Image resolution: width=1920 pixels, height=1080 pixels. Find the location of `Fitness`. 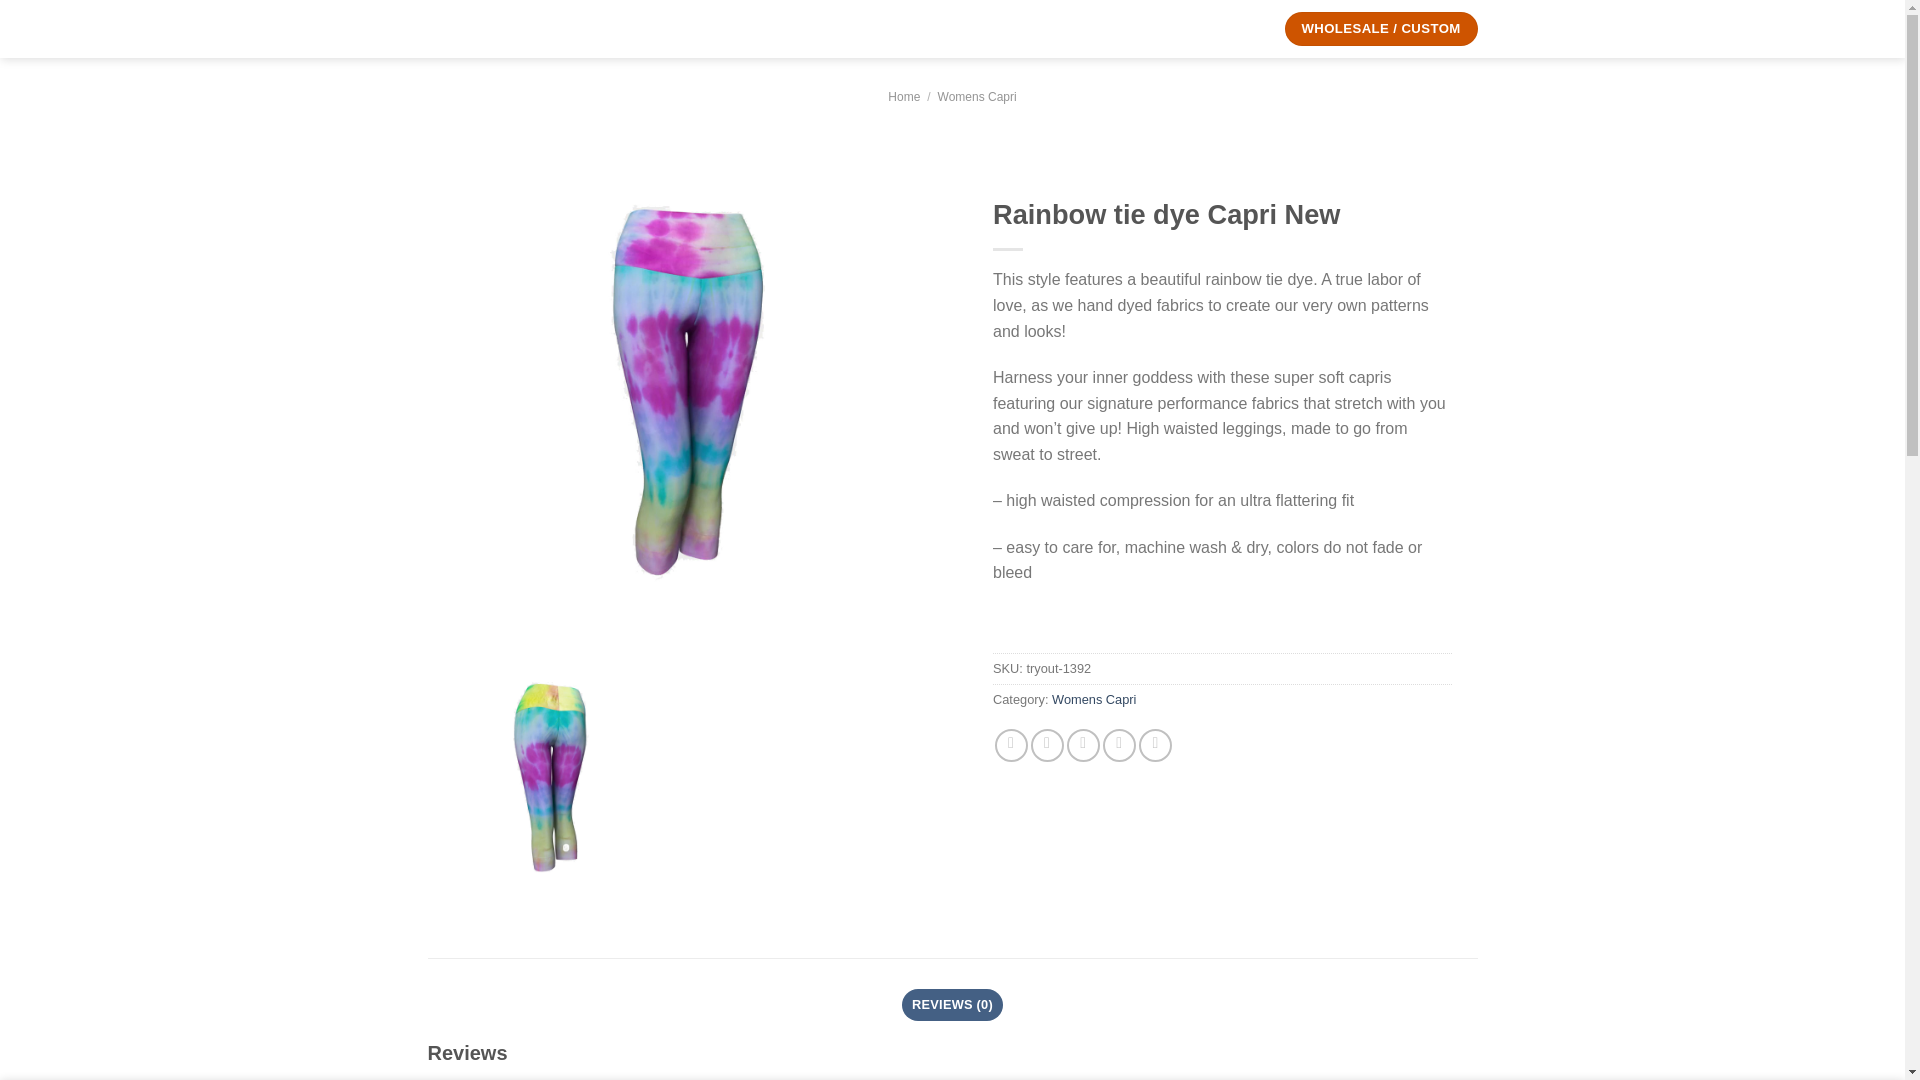

Fitness is located at coordinates (883, 29).